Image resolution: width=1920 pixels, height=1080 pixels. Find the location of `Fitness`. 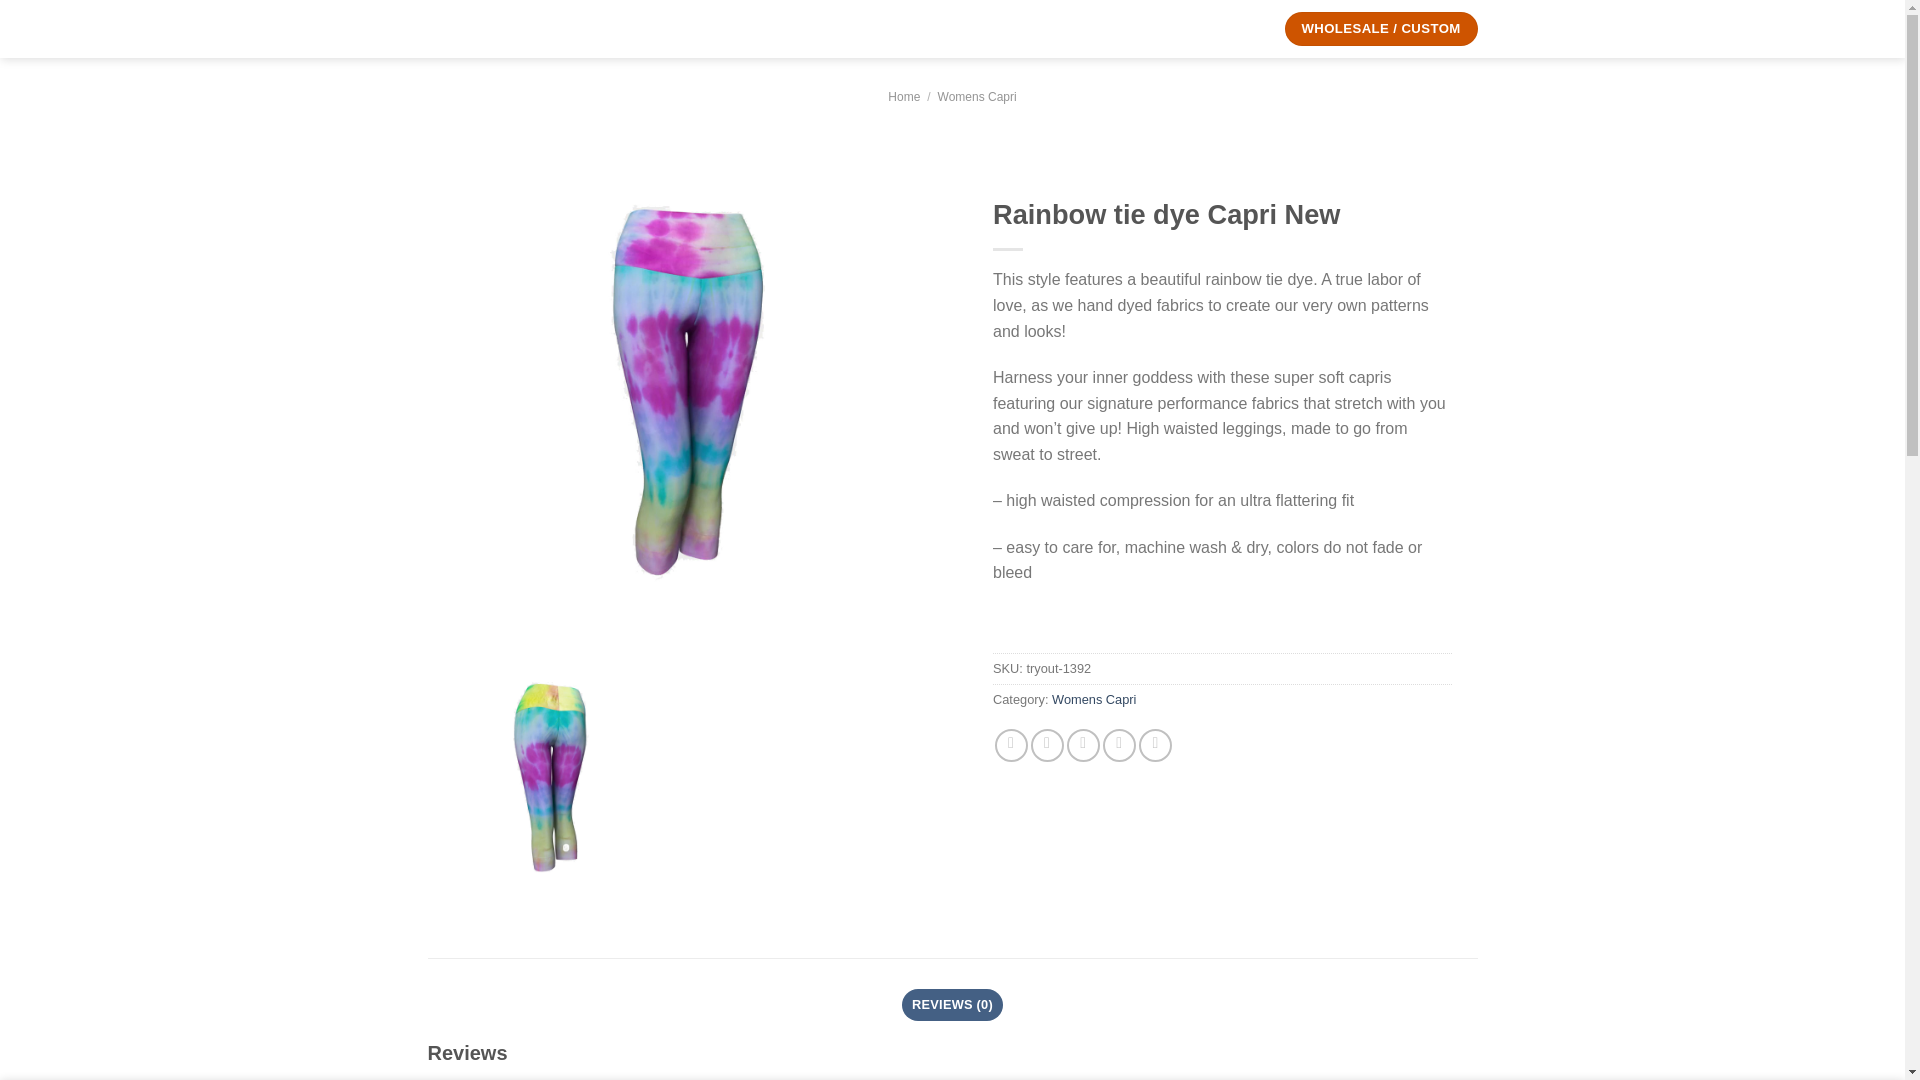

Fitness is located at coordinates (883, 29).